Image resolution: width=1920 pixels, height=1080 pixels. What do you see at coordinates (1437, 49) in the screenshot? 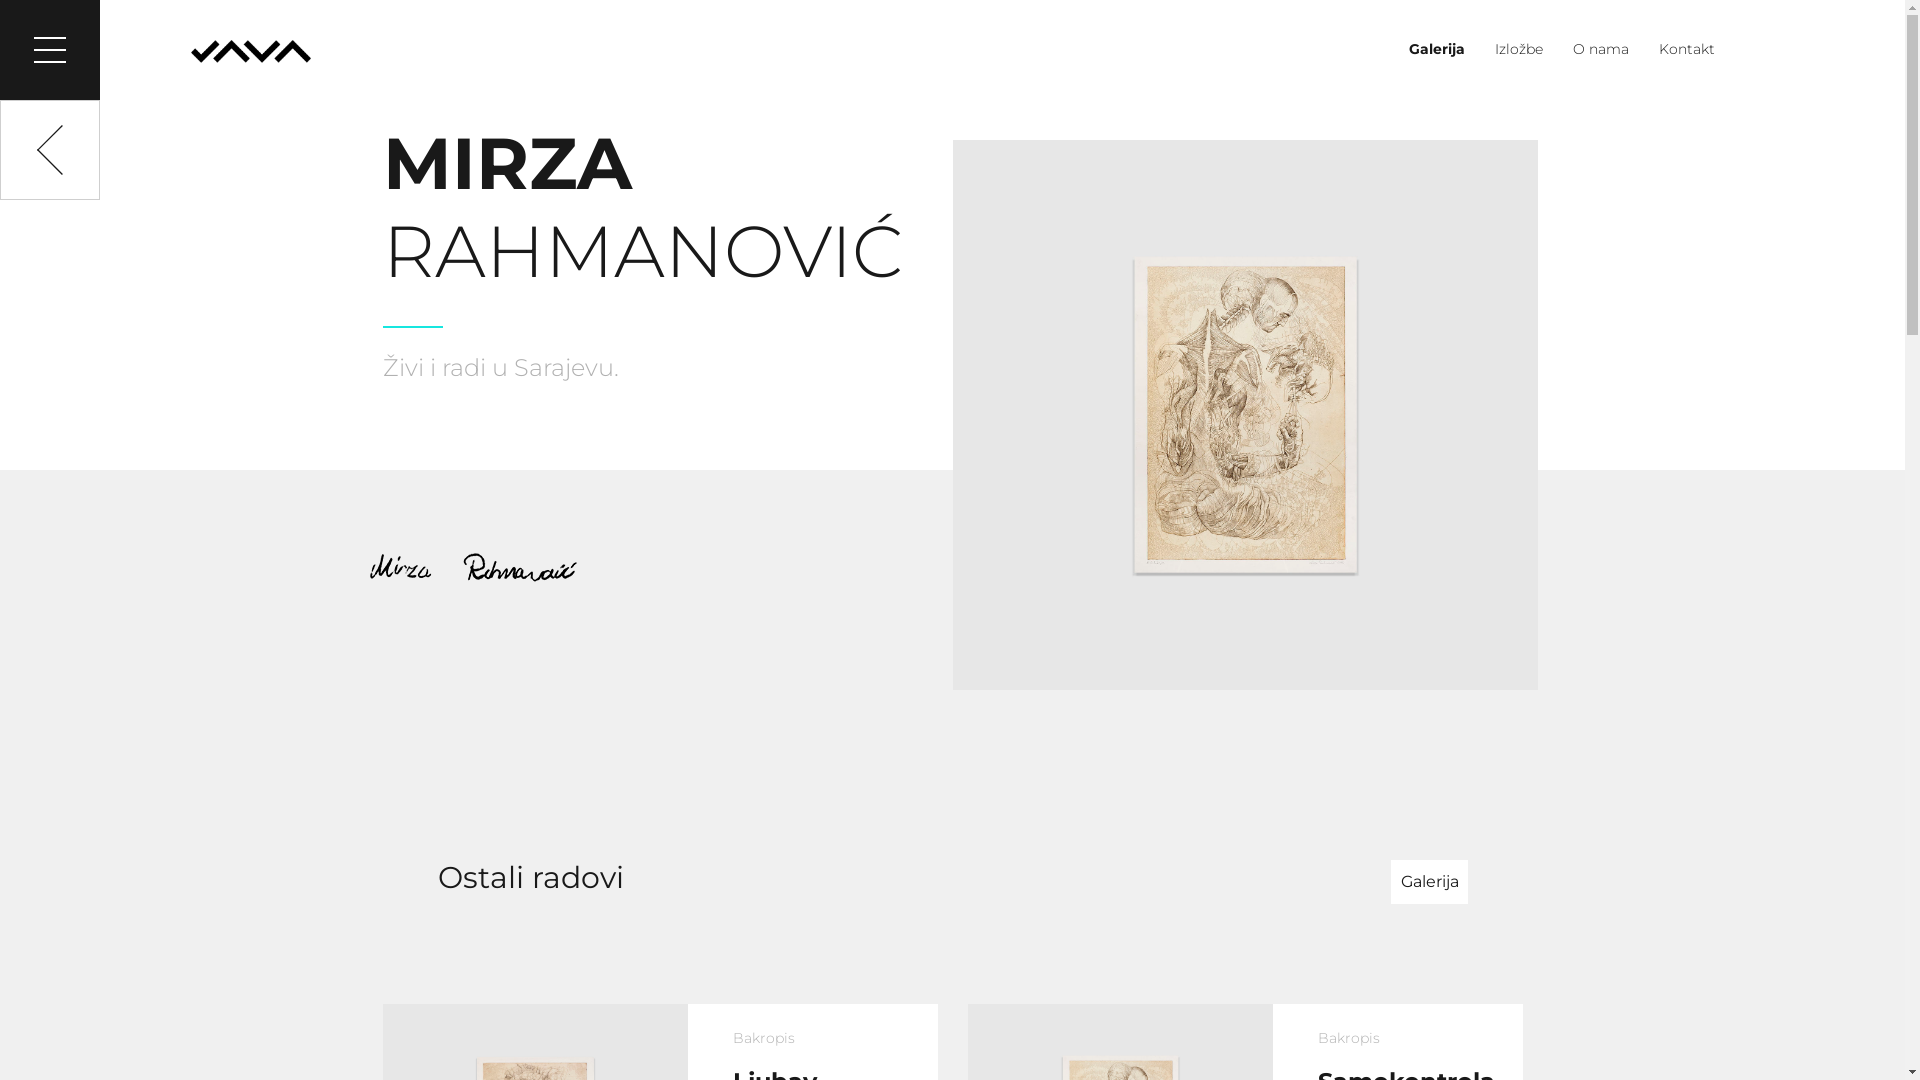
I see `Galerija` at bounding box center [1437, 49].